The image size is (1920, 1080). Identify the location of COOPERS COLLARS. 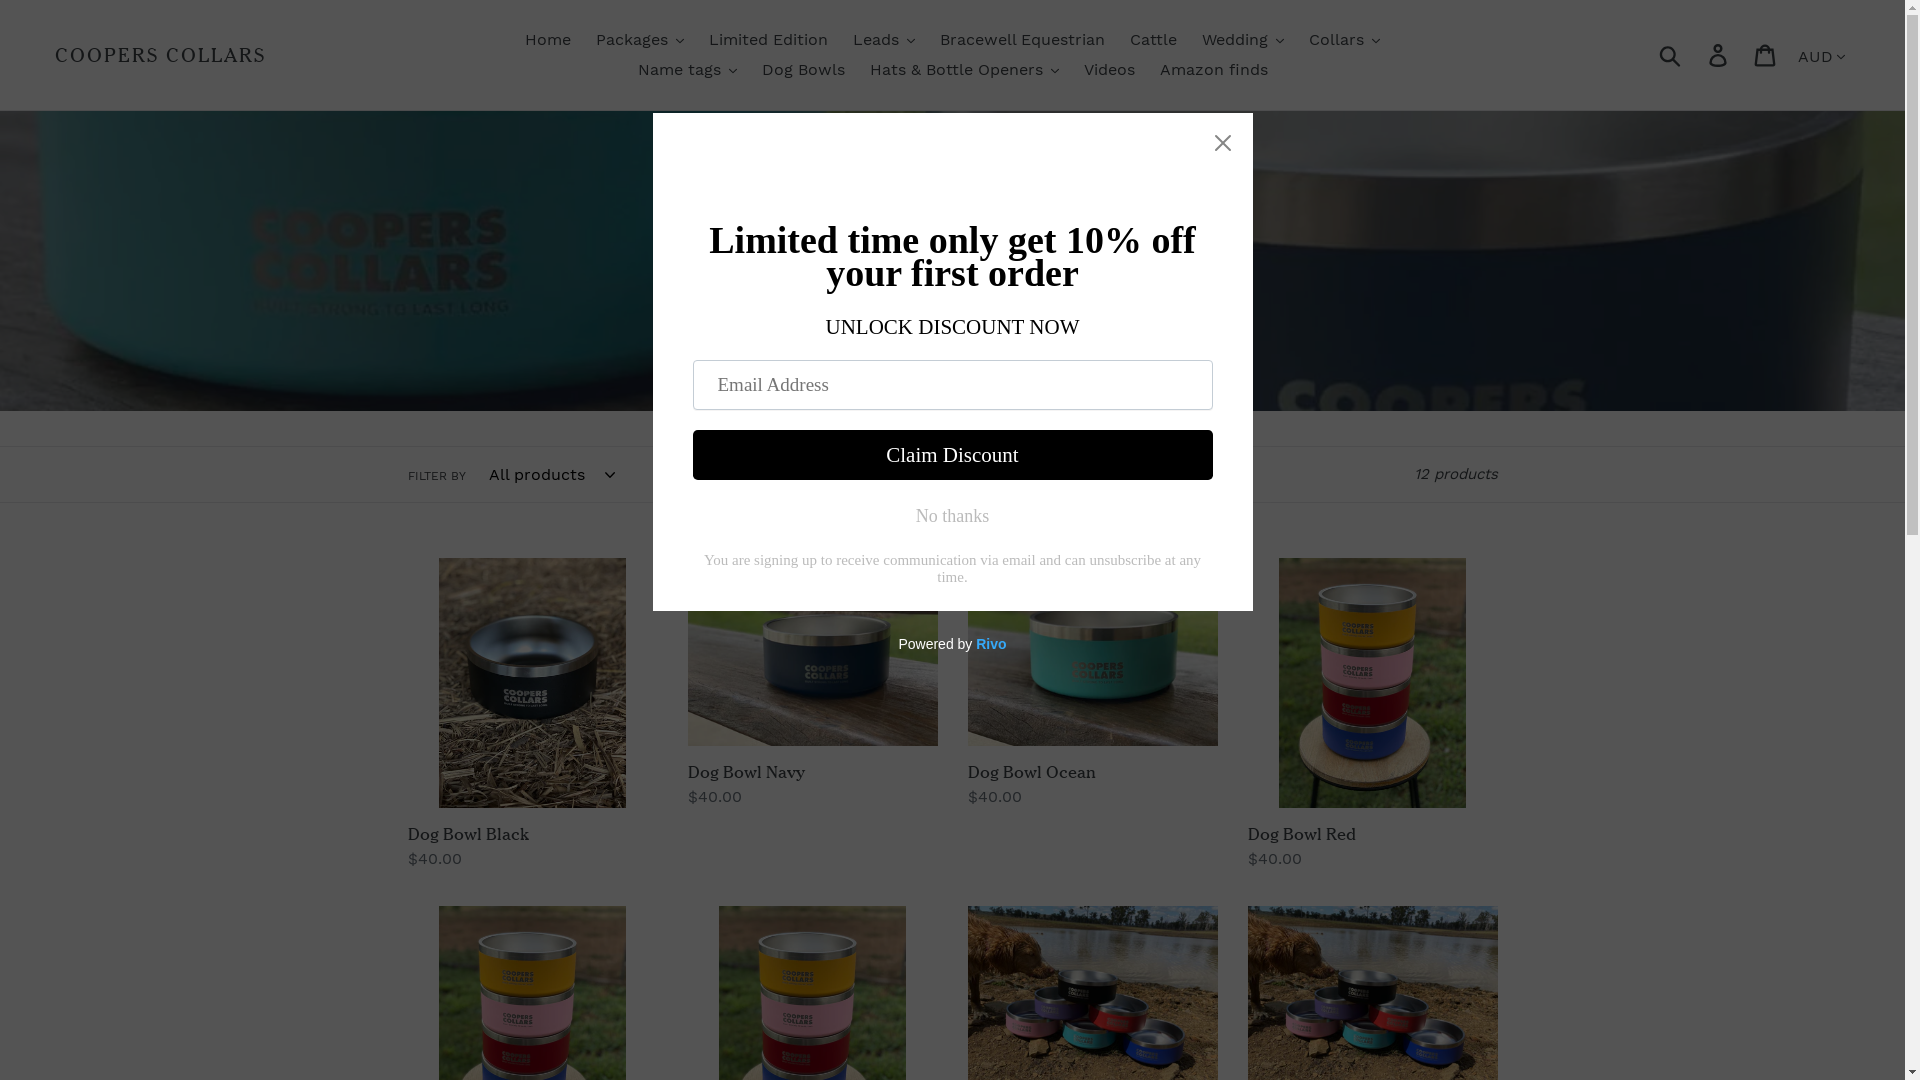
(160, 55).